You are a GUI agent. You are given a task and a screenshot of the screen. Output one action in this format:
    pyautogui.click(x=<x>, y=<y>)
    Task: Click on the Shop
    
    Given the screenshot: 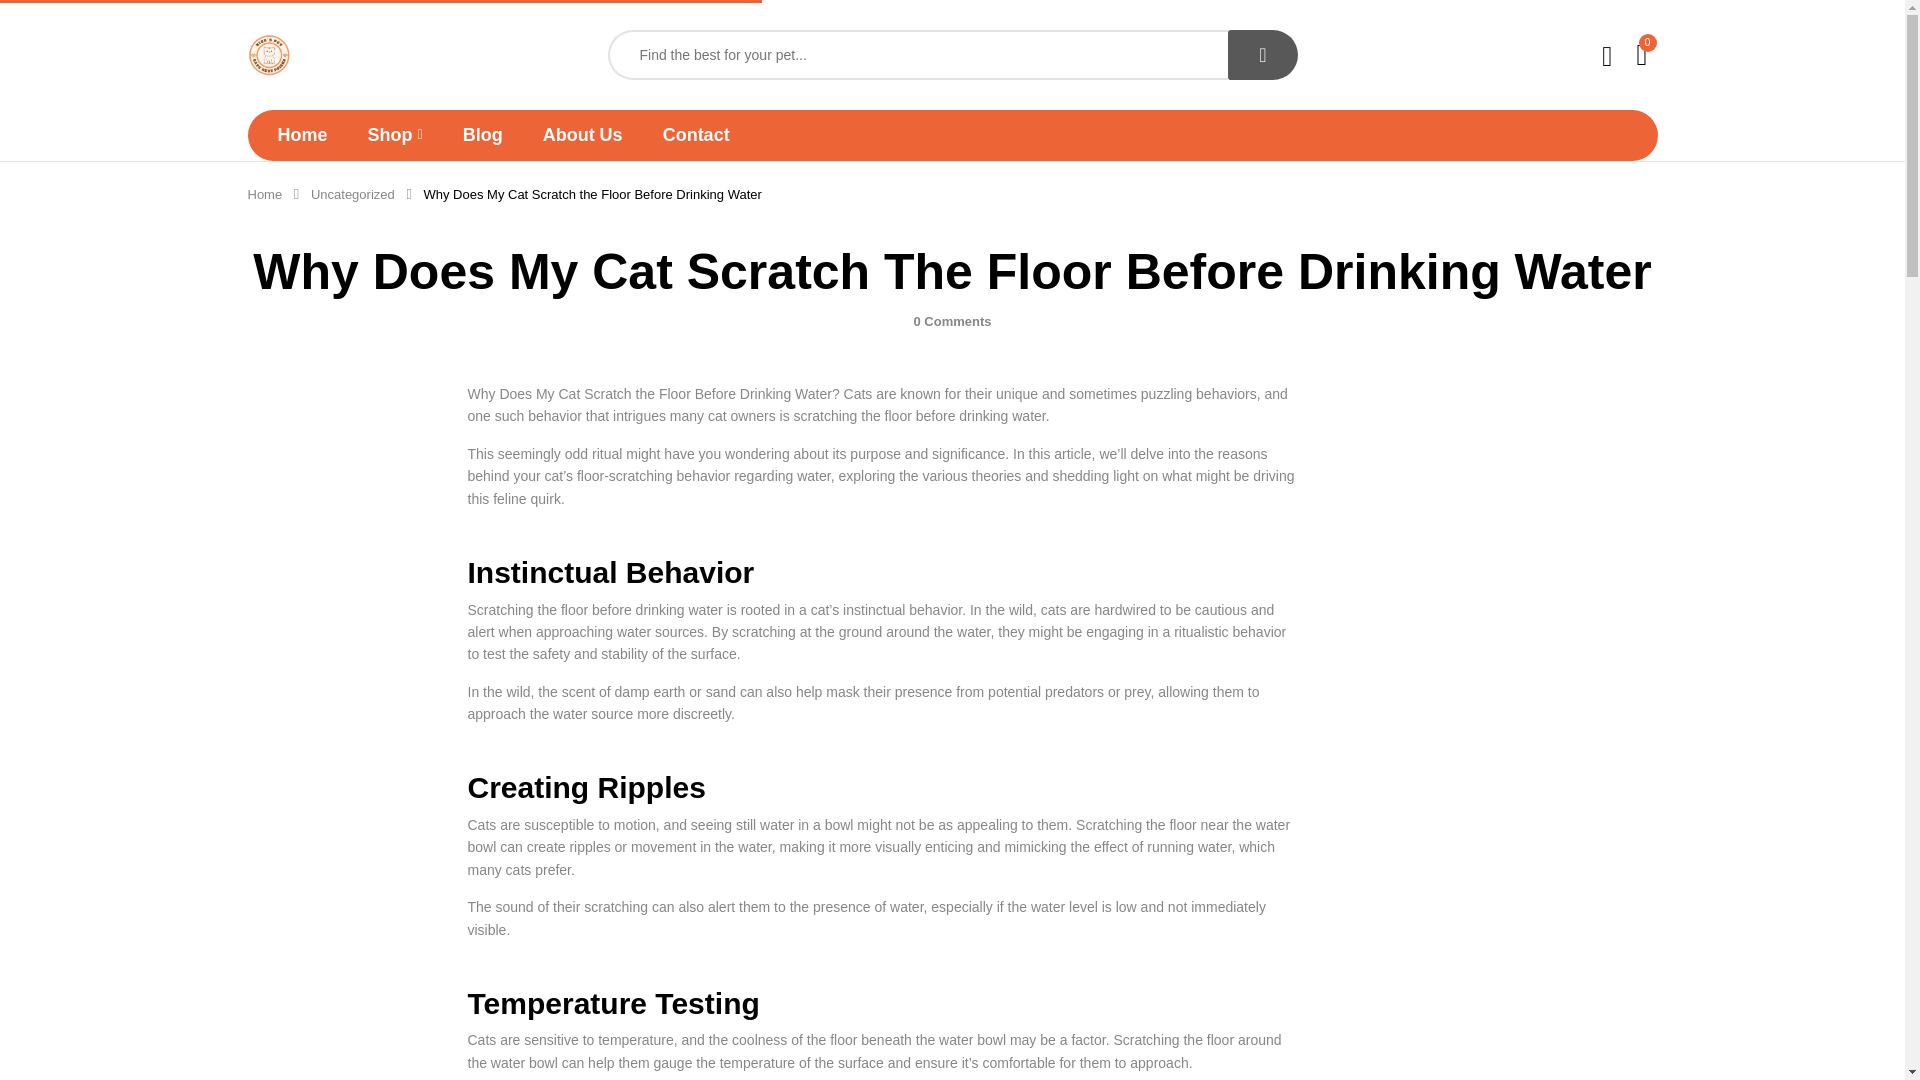 What is the action you would take?
    pyautogui.click(x=395, y=135)
    